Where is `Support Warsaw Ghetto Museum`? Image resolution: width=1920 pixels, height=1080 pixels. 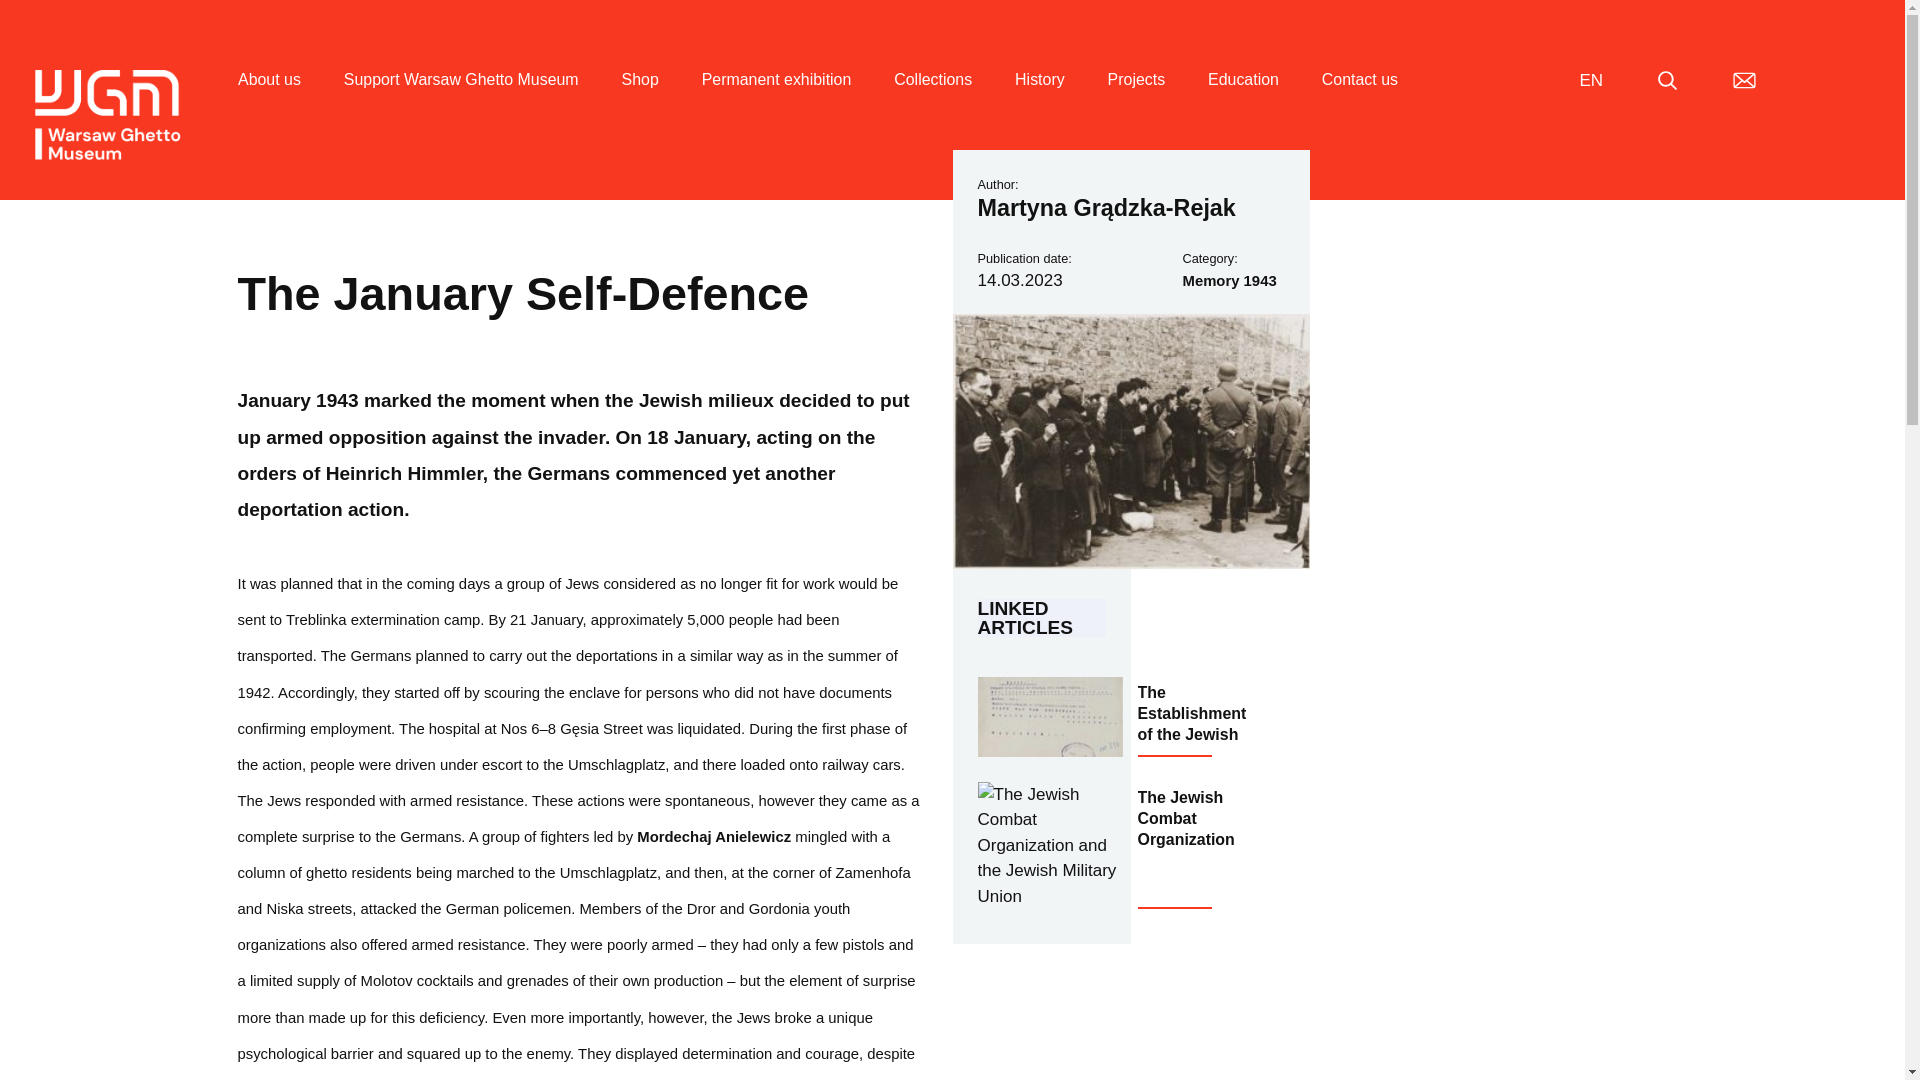
Support Warsaw Ghetto Museum is located at coordinates (461, 103).